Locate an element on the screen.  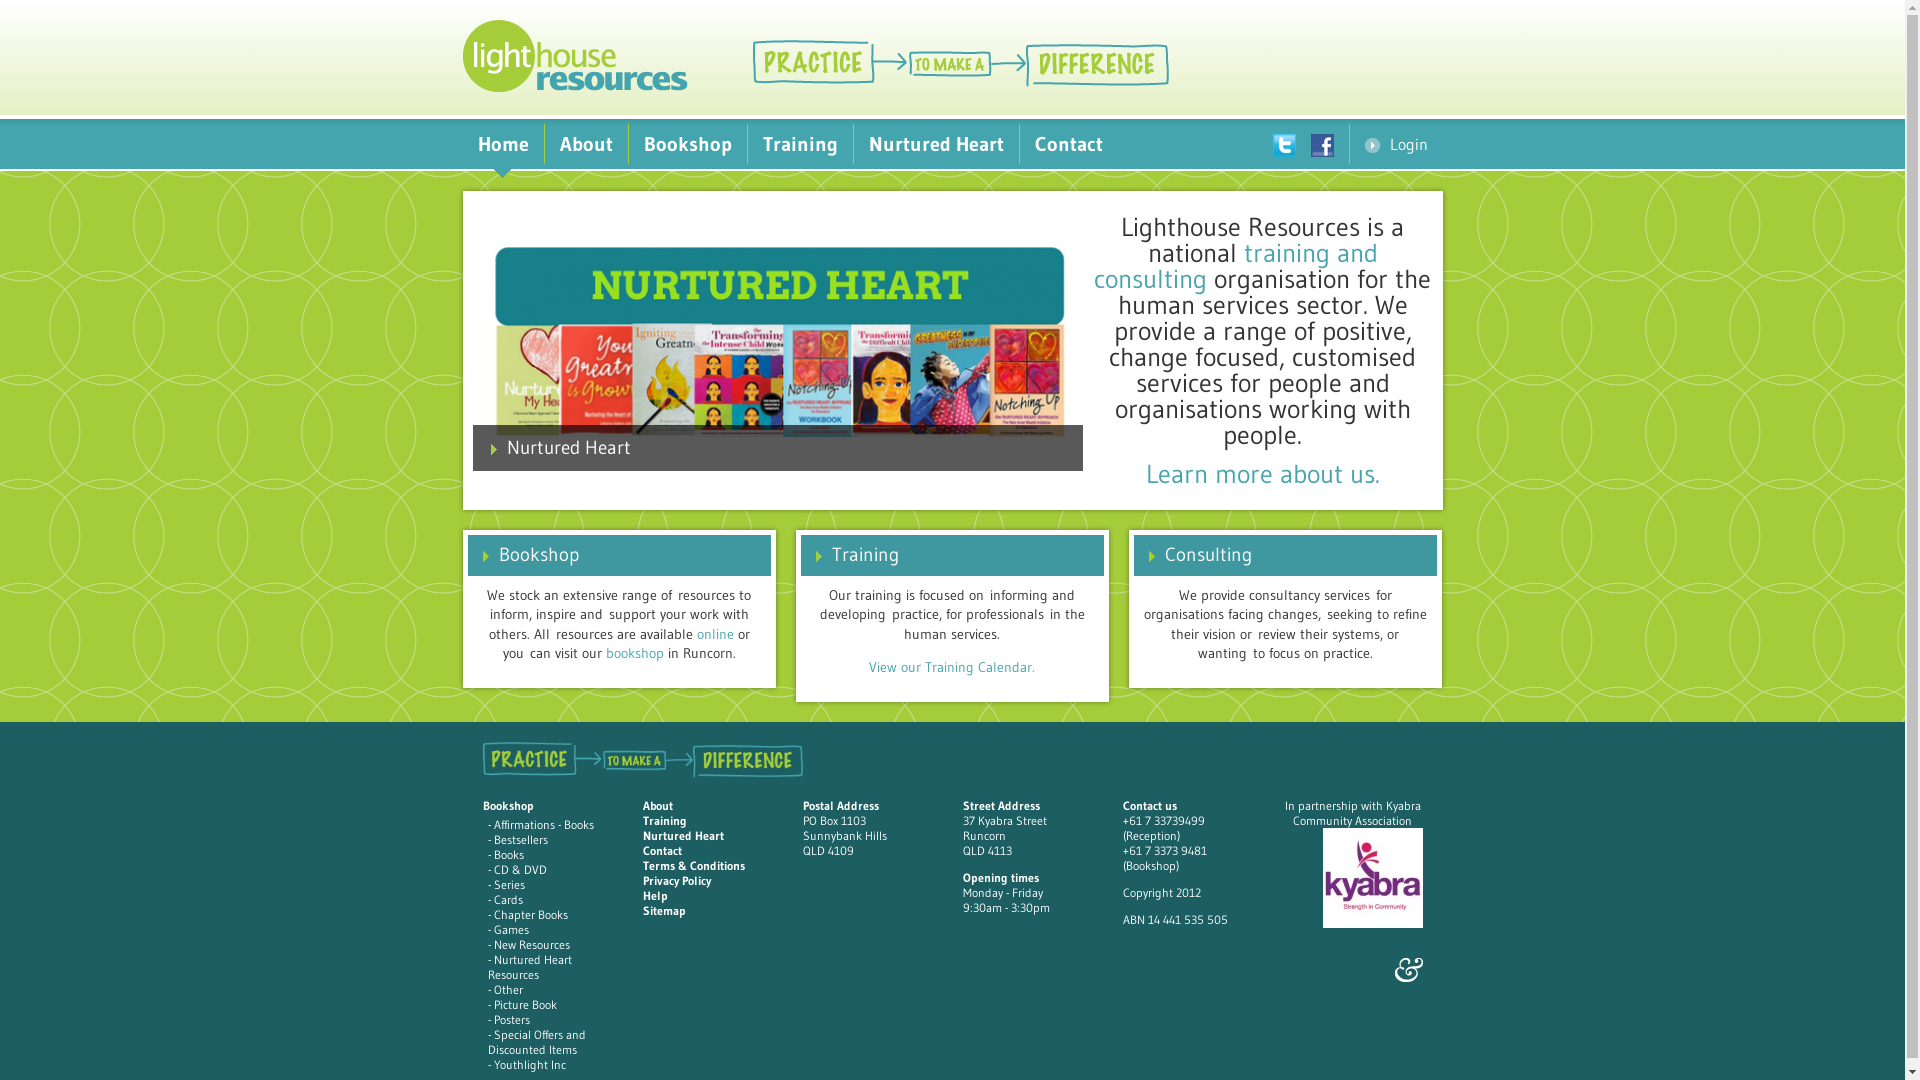
Login is located at coordinates (1396, 144).